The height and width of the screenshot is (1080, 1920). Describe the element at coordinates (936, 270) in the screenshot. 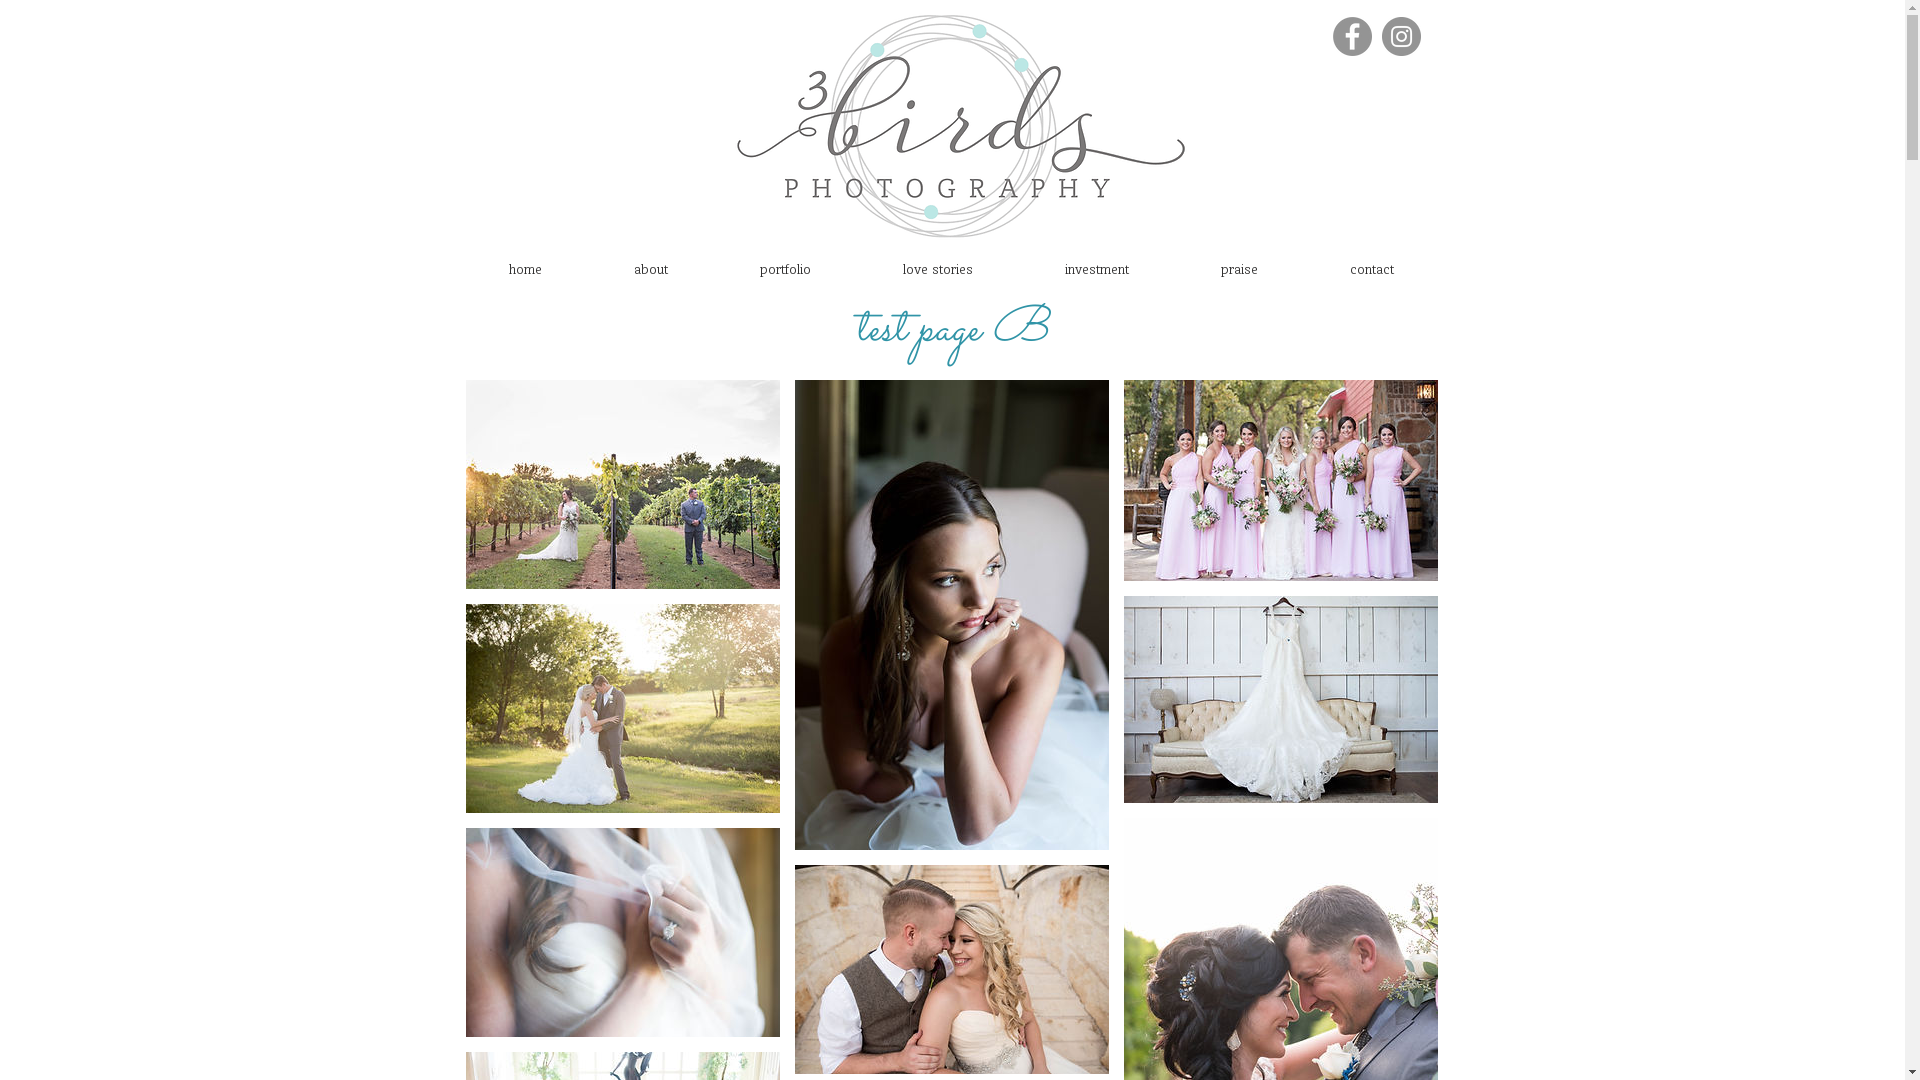

I see `love stories` at that location.